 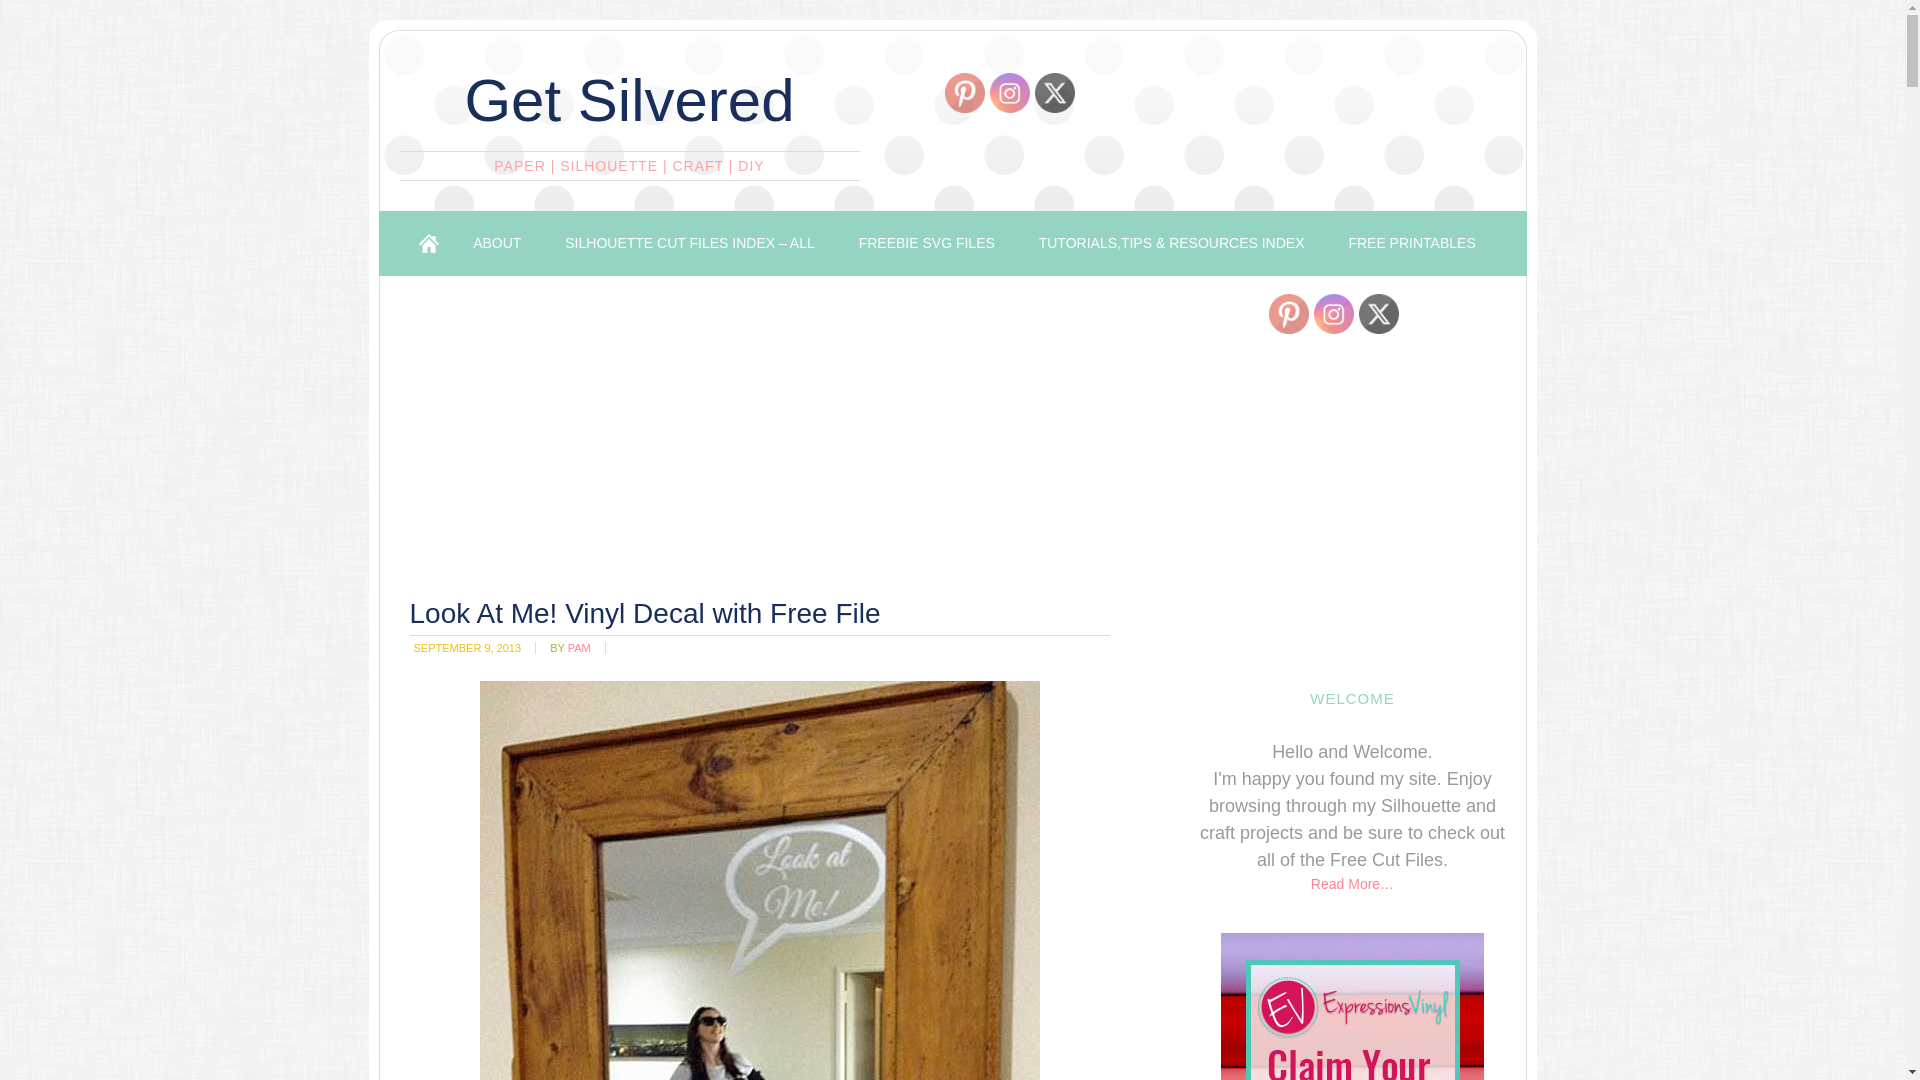 What do you see at coordinates (629, 100) in the screenshot?
I see `Get Silvered` at bounding box center [629, 100].